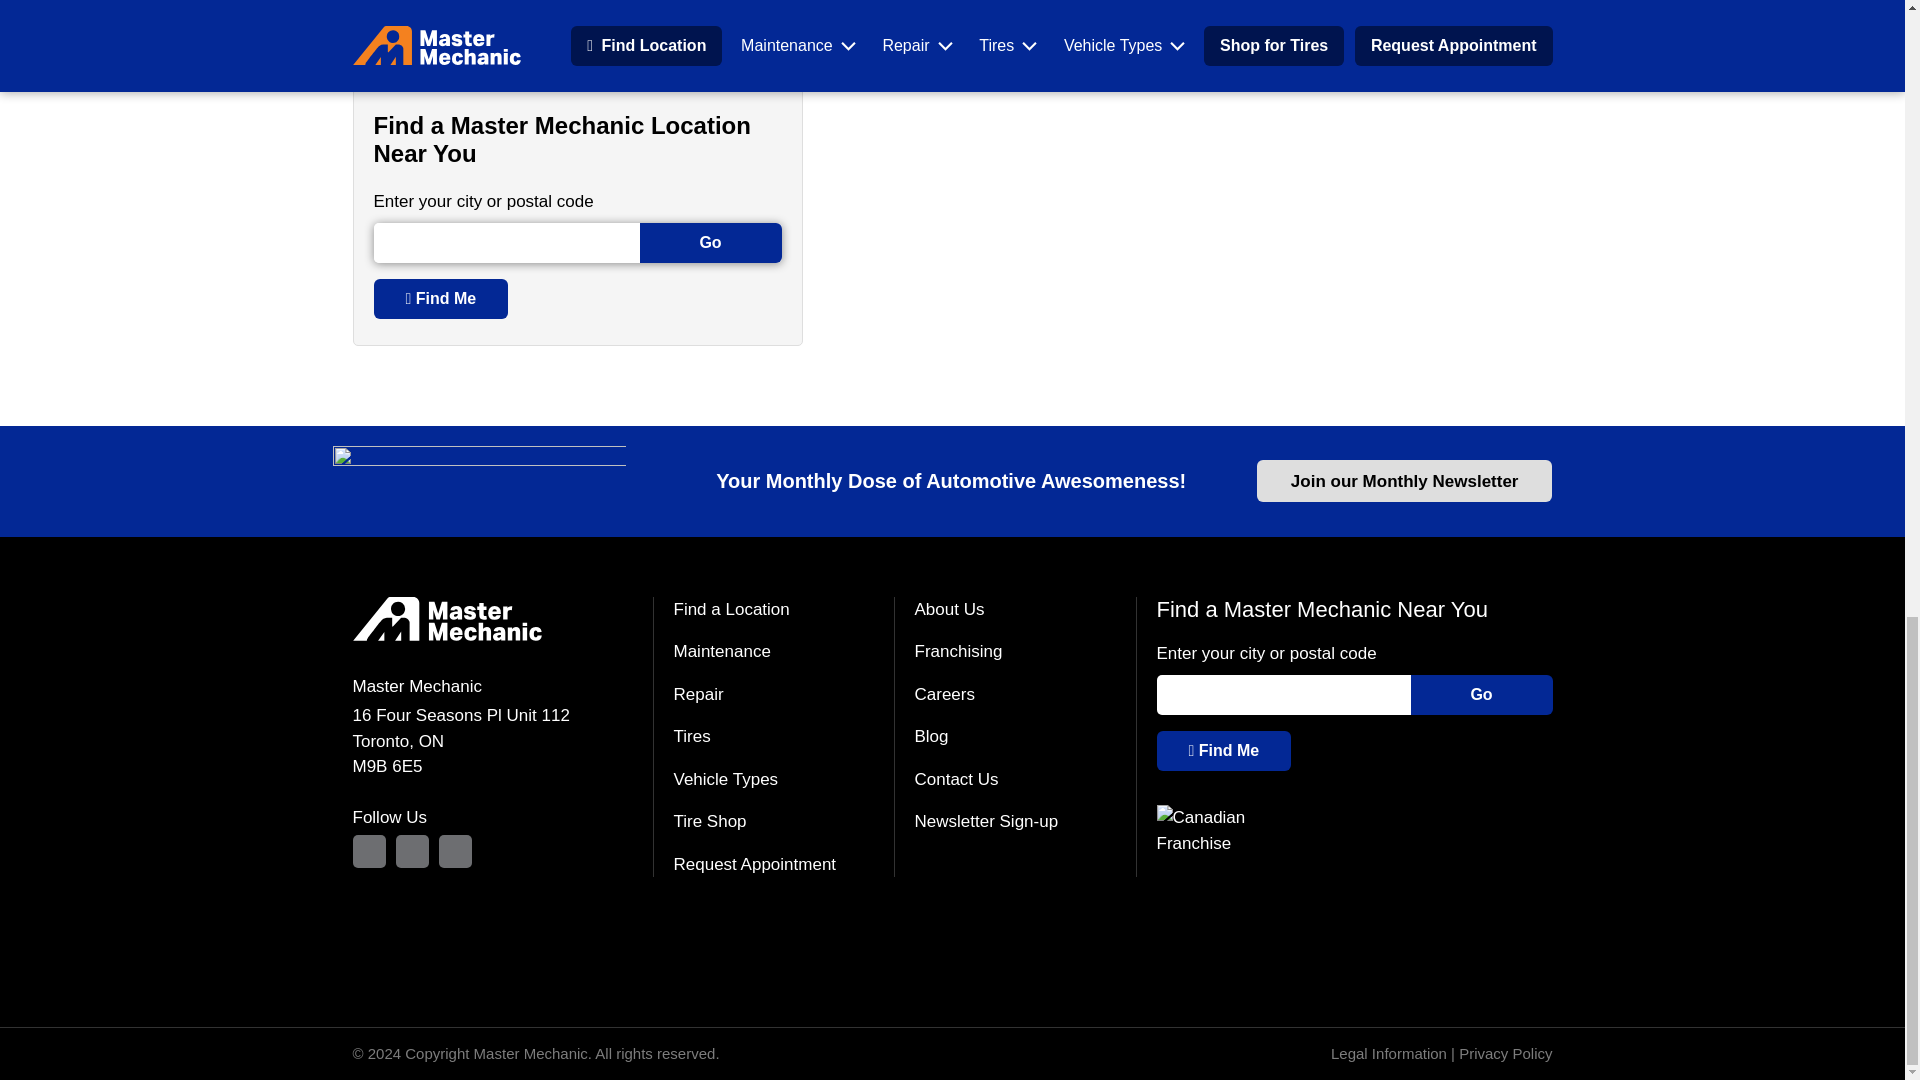 The image size is (1920, 1080). I want to click on Instagram, so click(368, 851).